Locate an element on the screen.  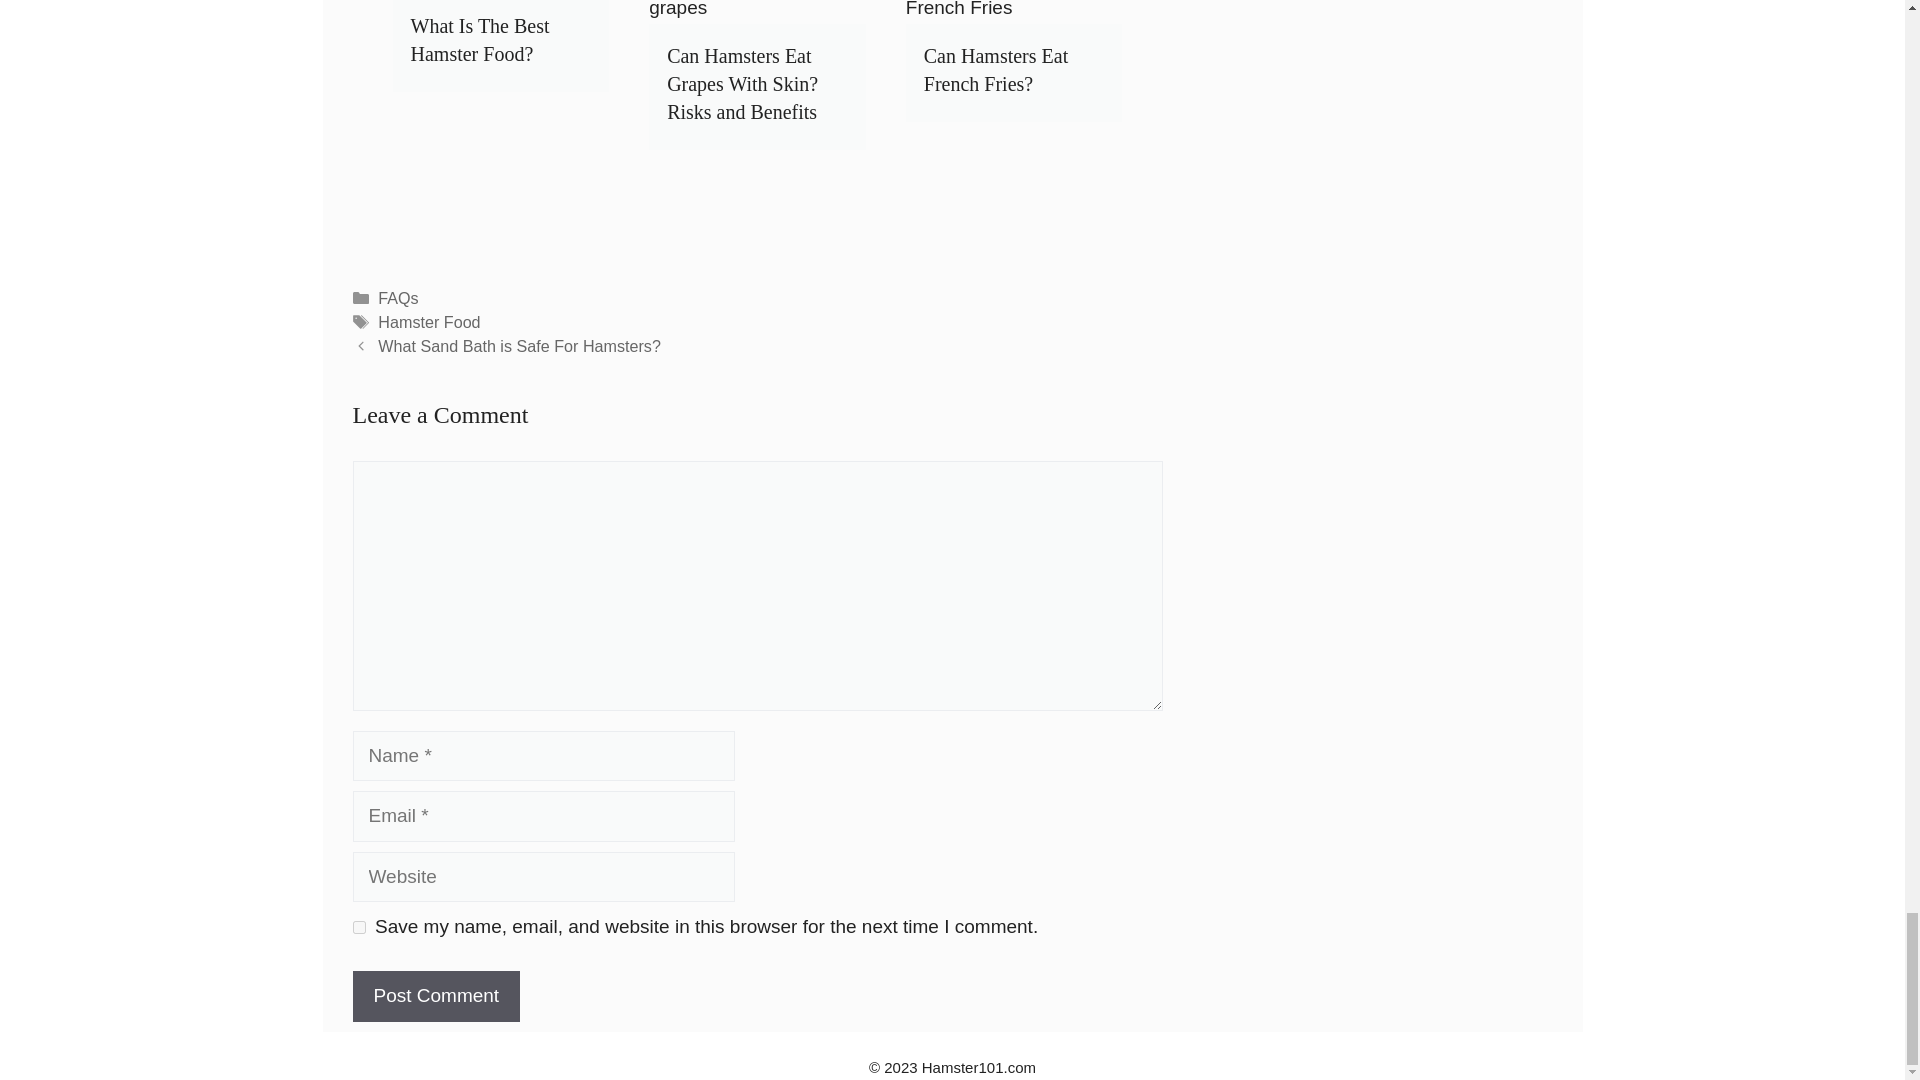
Can Hamsters Eat Grapes With Skin? Risks and Benefits is located at coordinates (742, 84).